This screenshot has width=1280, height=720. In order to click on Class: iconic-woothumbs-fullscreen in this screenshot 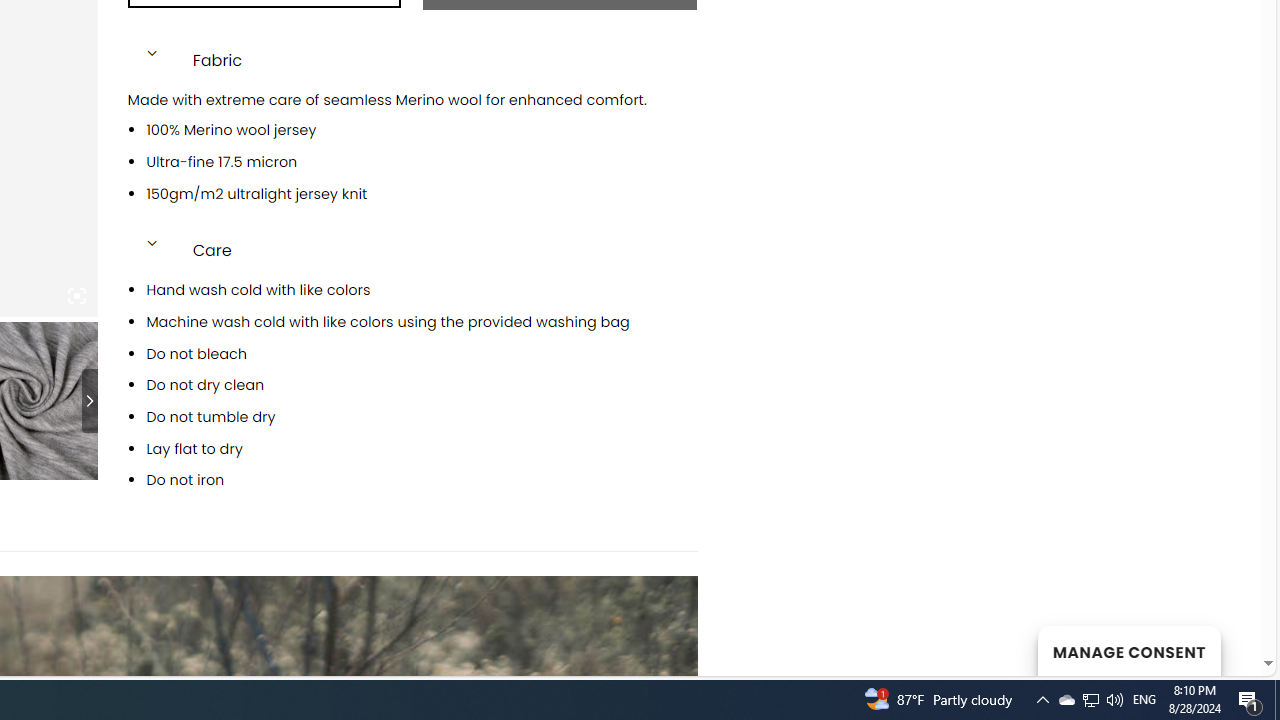, I will do `click(76, 296)`.